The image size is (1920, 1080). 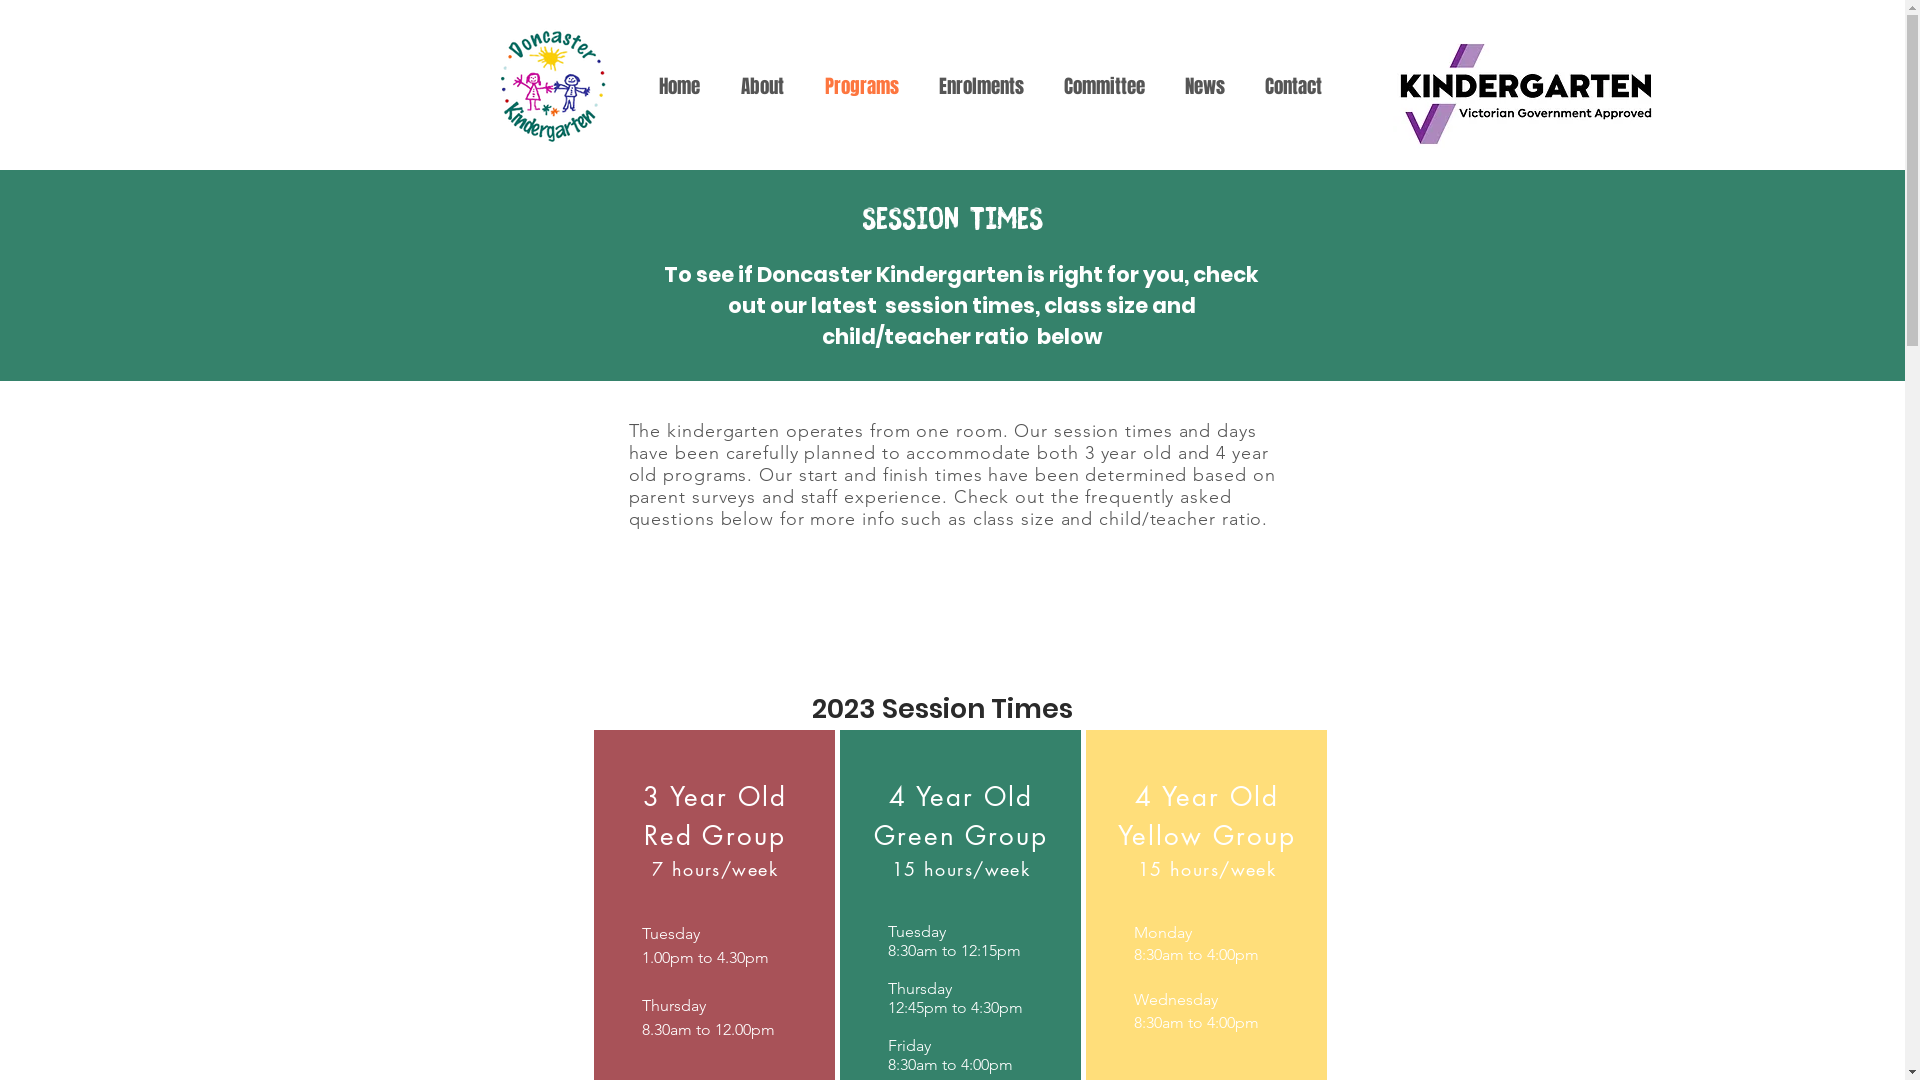 I want to click on News, so click(x=1204, y=86).